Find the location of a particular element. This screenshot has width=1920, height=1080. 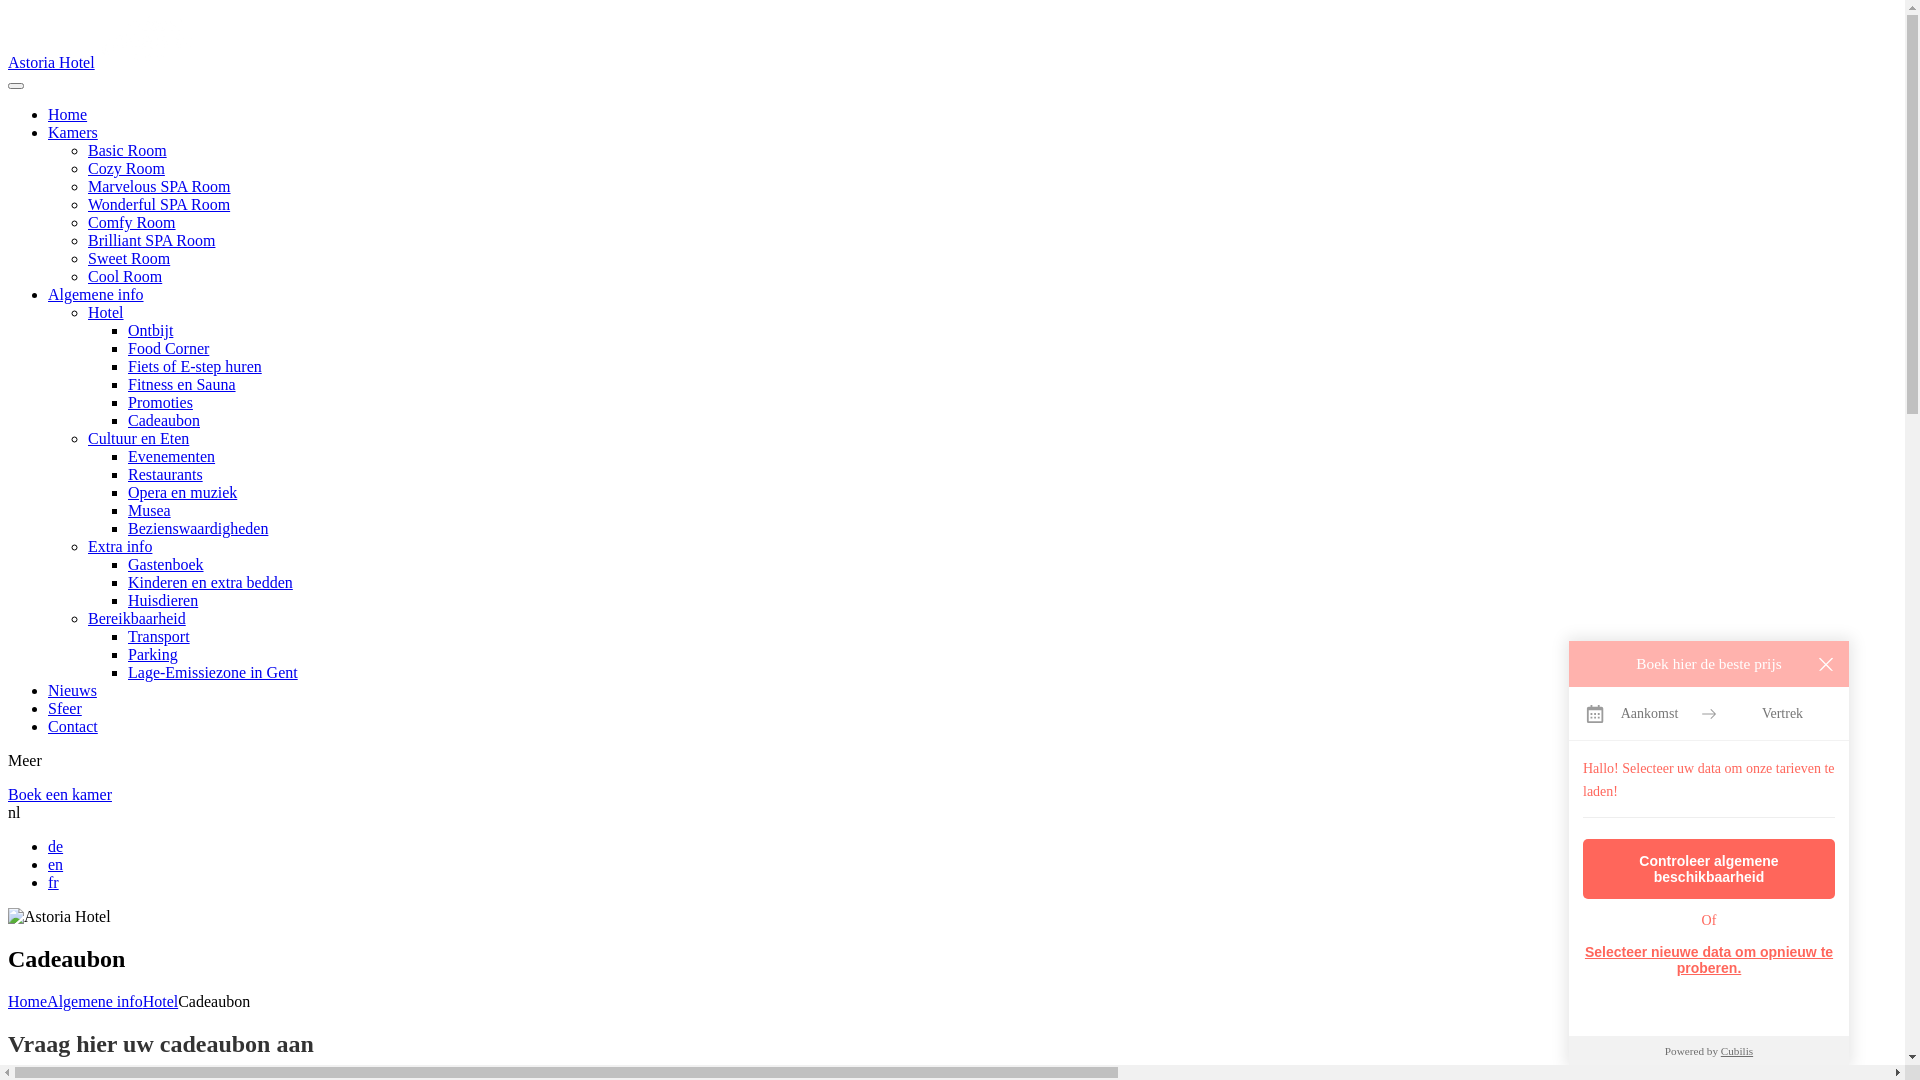

Promoties is located at coordinates (160, 402).